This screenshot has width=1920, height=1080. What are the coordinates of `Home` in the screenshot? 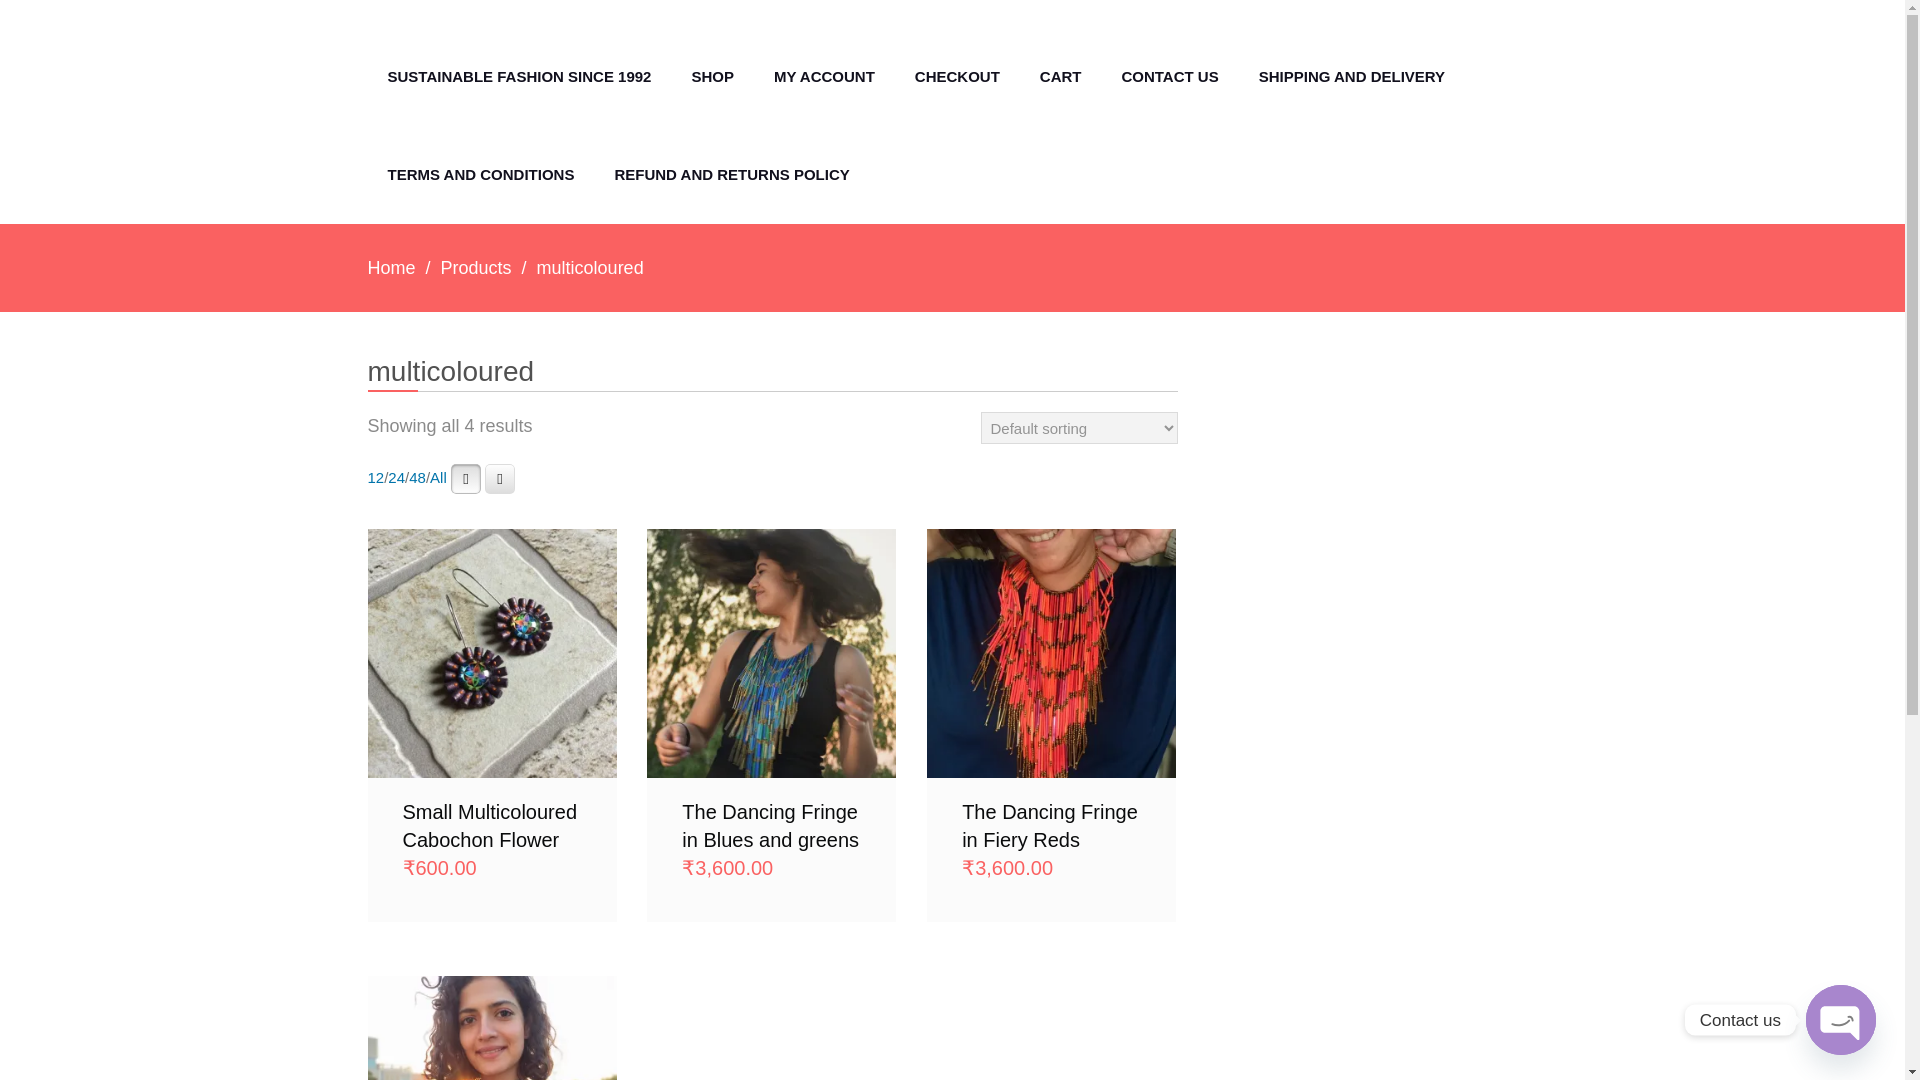 It's located at (392, 268).